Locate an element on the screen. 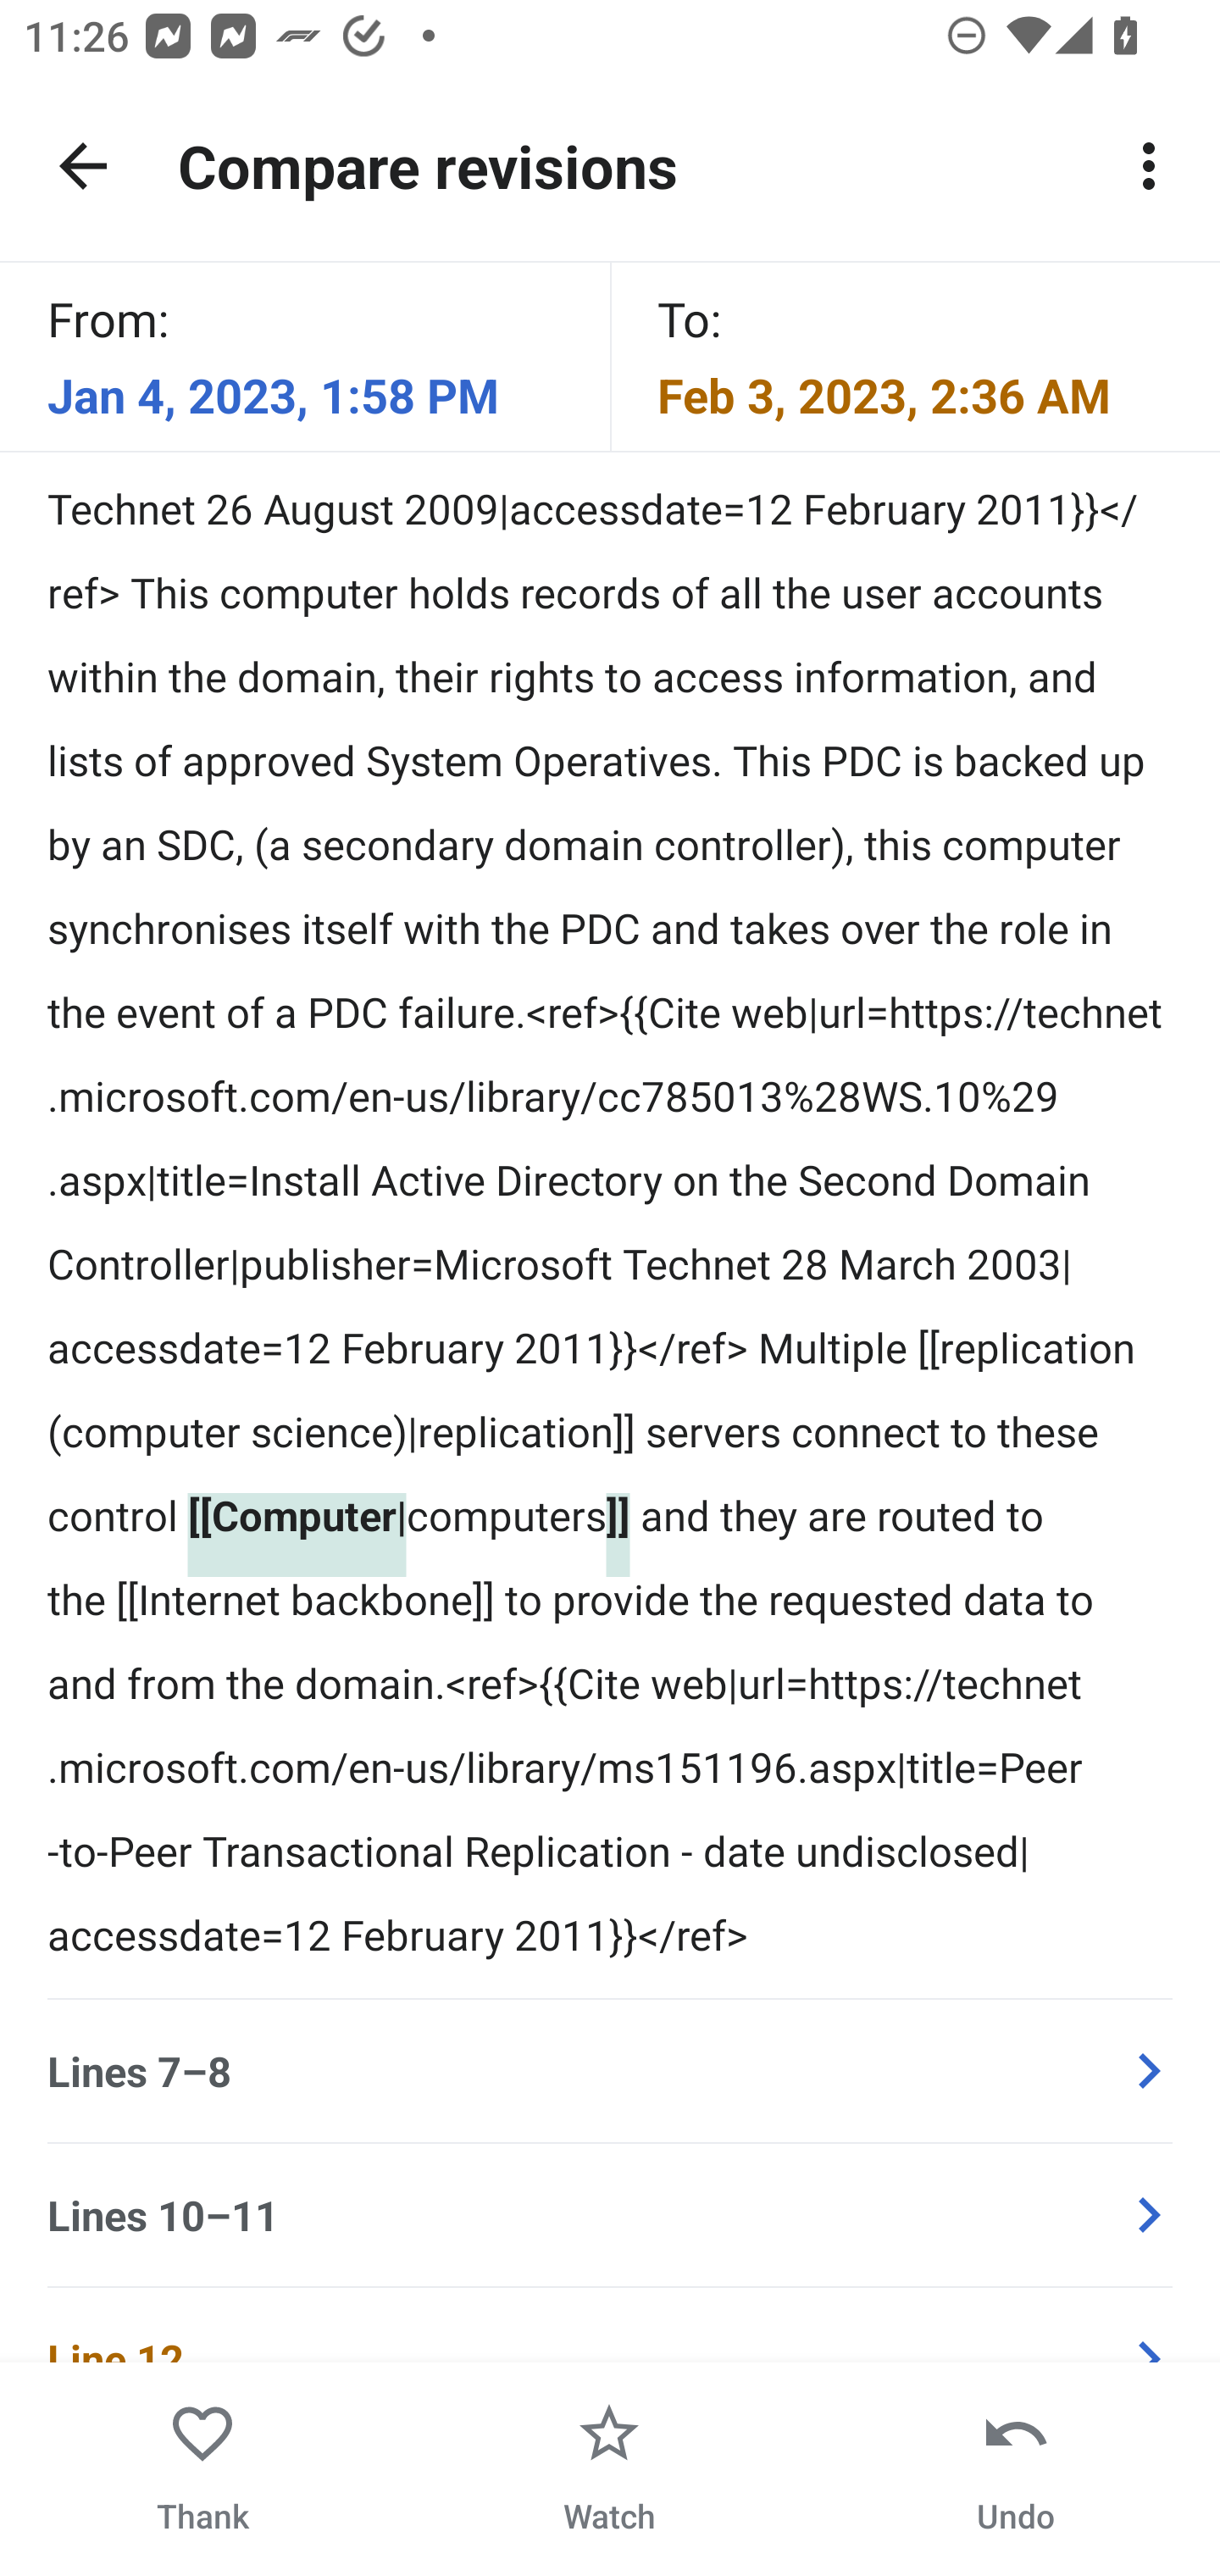 This screenshot has height=2576, width=1220. Navigate up is located at coordinates (83, 166).